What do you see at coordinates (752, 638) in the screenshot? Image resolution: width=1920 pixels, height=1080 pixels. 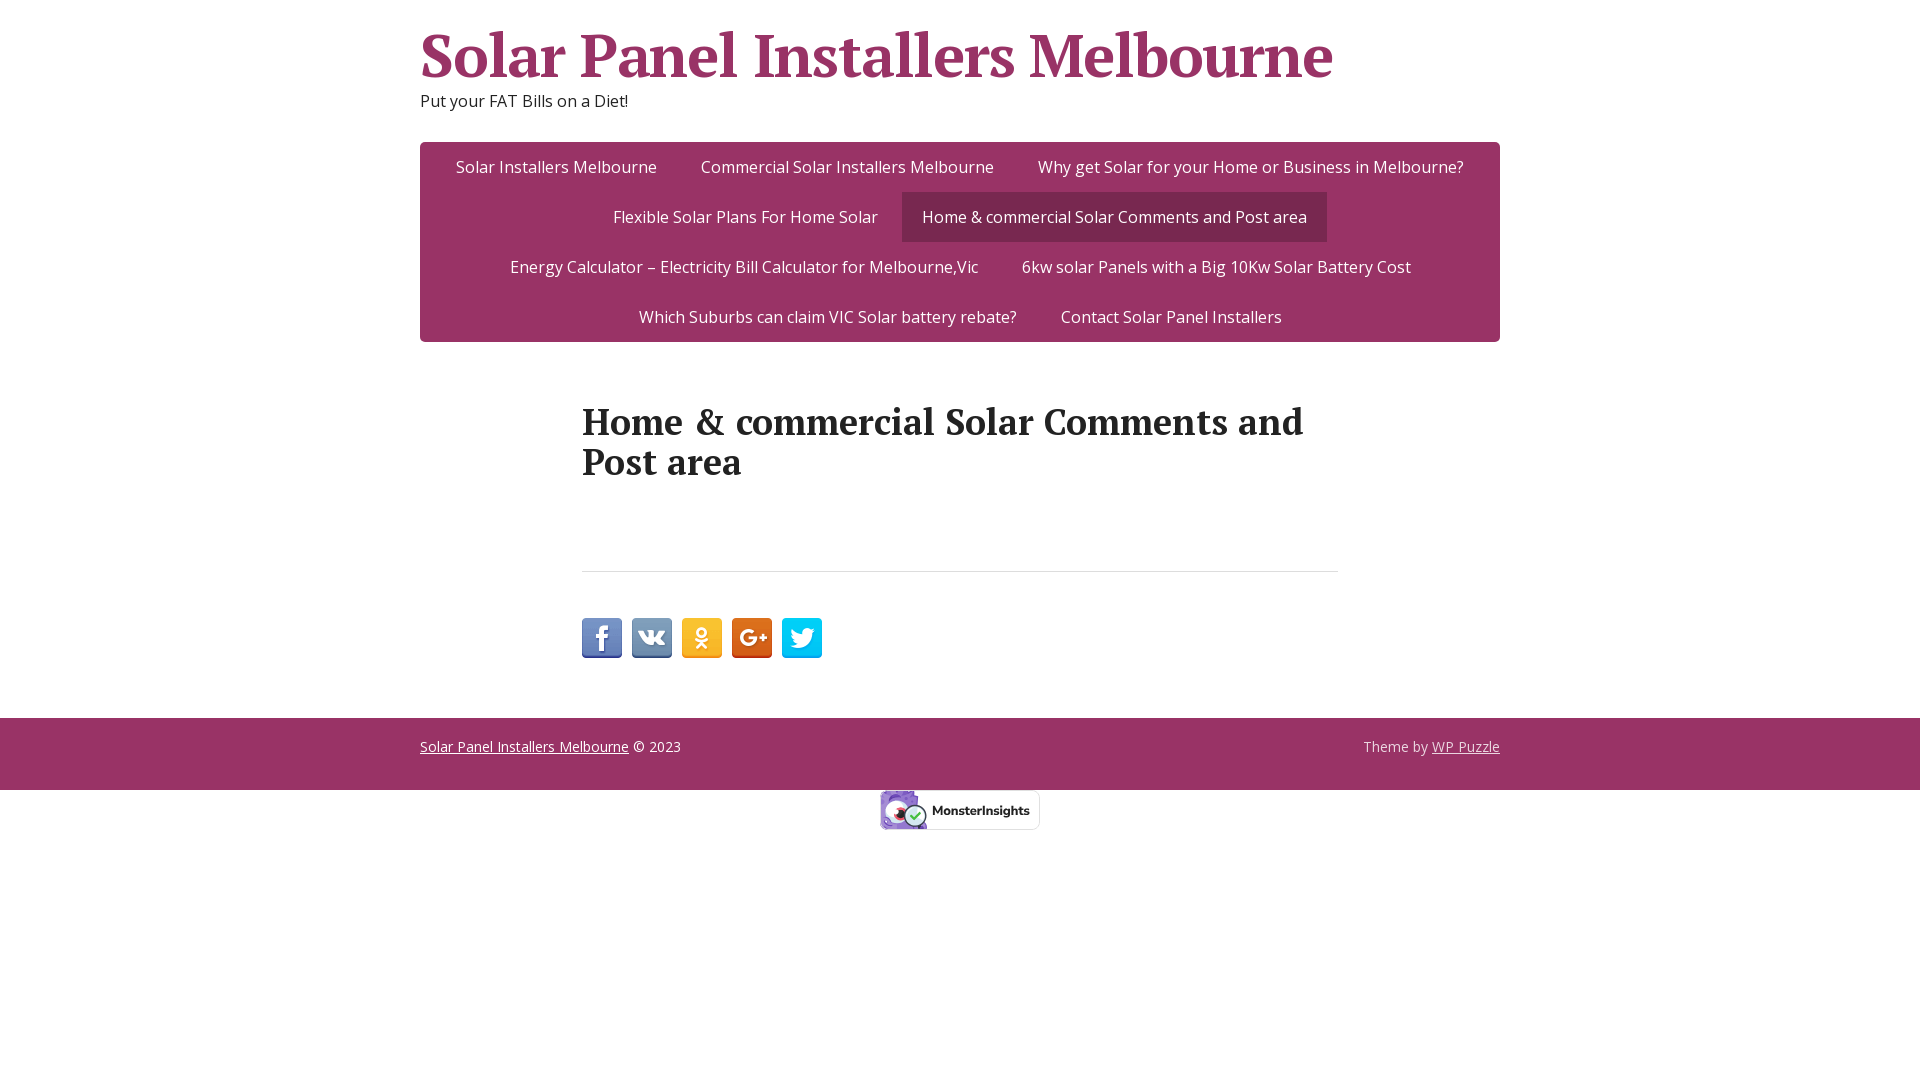 I see `Share in Google+` at bounding box center [752, 638].